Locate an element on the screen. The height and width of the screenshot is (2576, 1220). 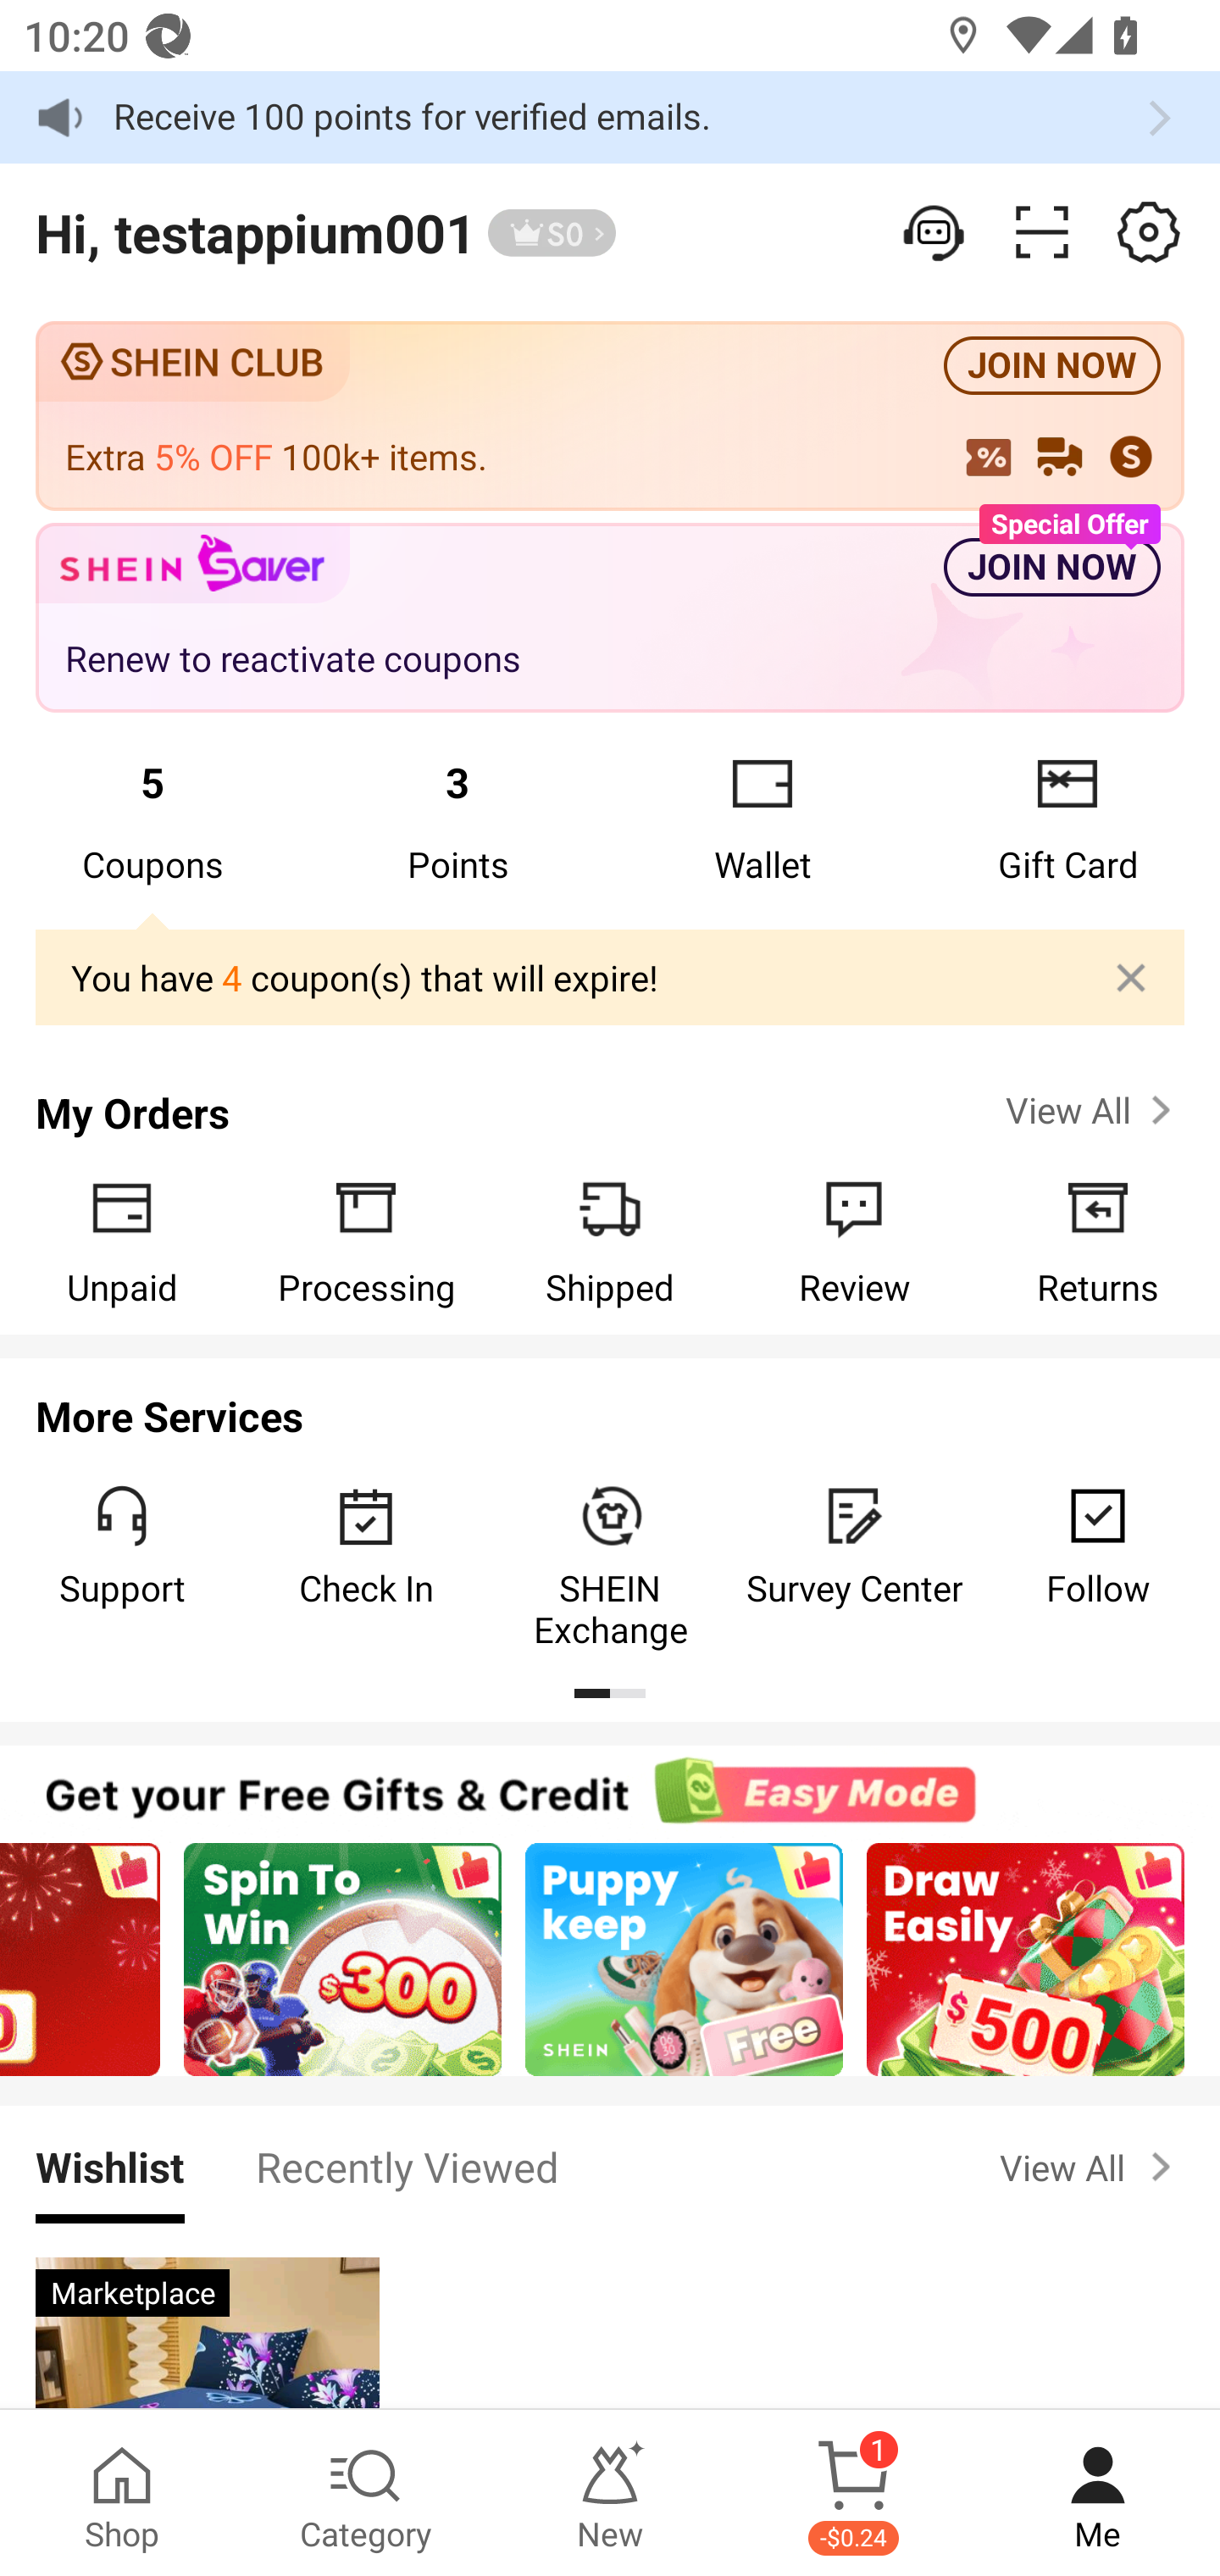
Renew to reactivate coupons JOIN NOW Special Offer is located at coordinates (610, 619).